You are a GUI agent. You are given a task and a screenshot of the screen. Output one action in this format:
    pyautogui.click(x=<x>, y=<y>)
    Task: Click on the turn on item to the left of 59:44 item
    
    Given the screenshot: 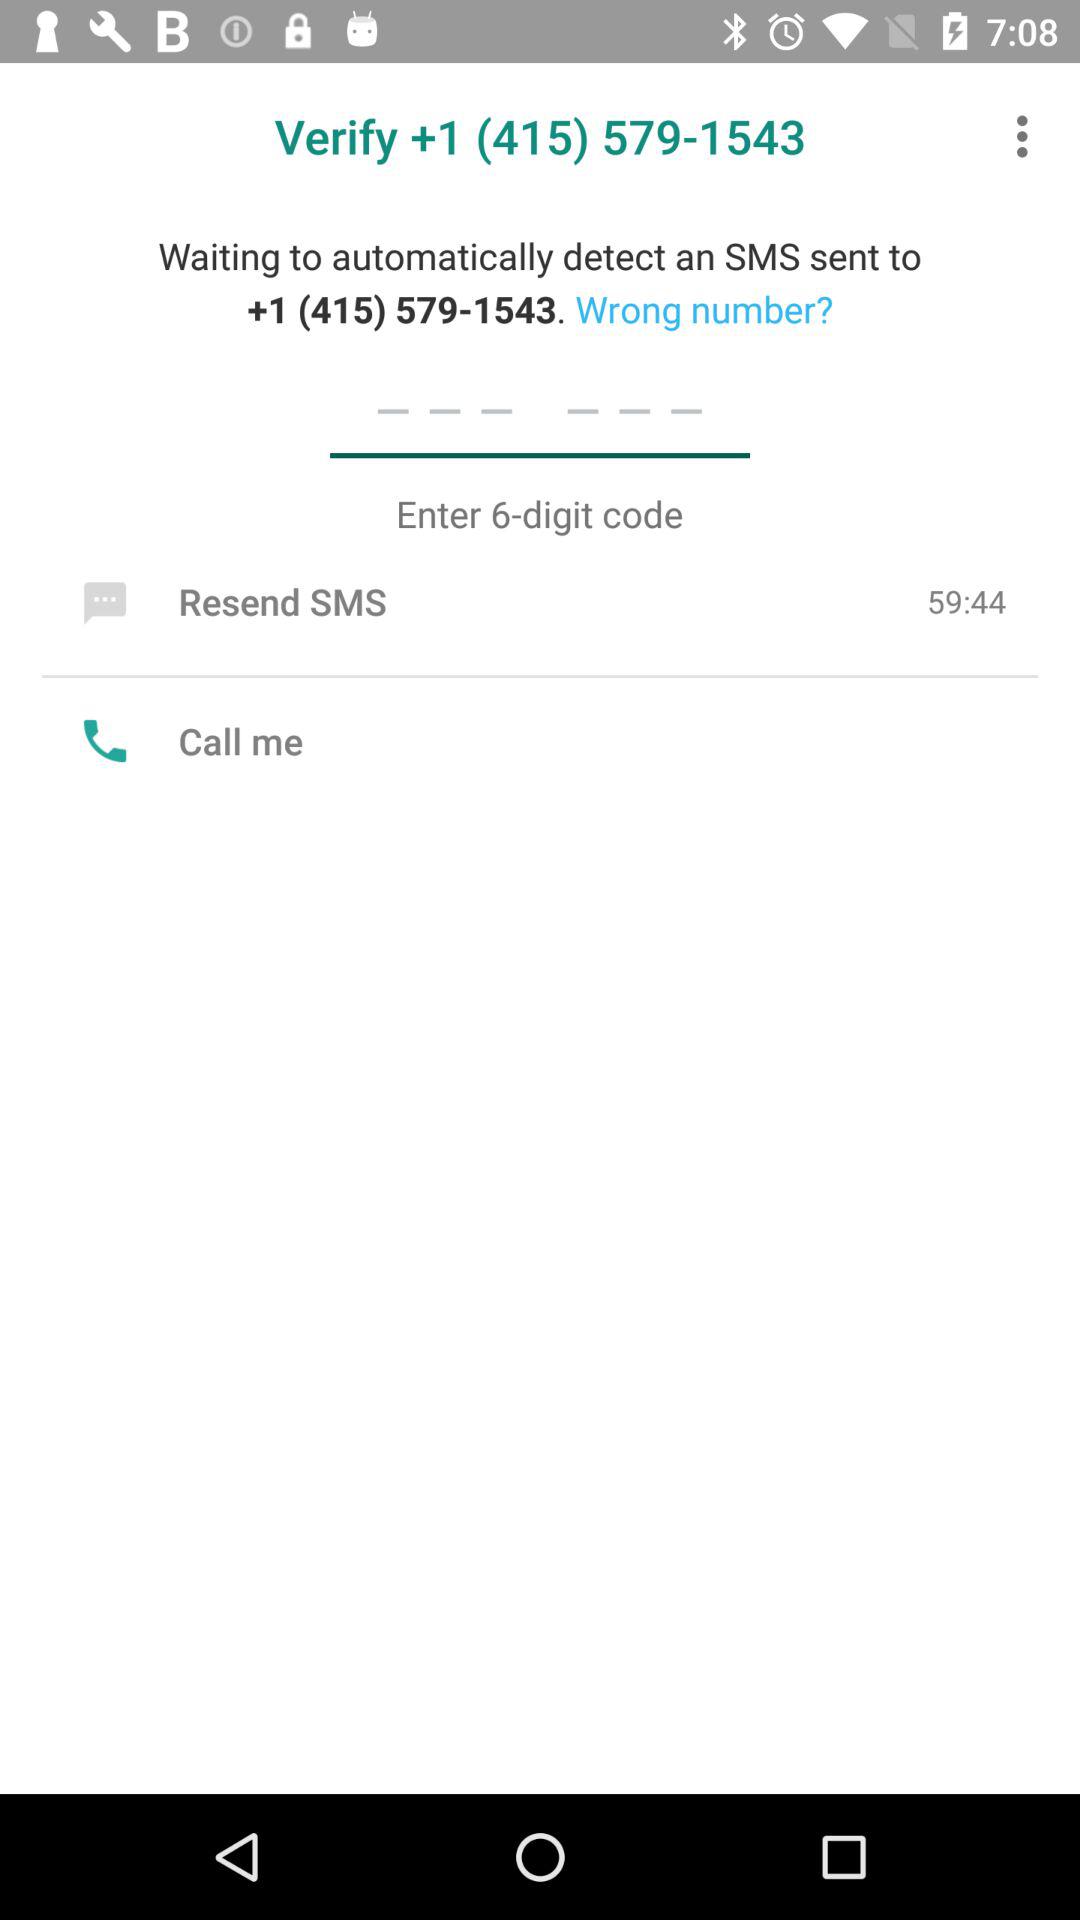 What is the action you would take?
    pyautogui.click(x=230, y=601)
    